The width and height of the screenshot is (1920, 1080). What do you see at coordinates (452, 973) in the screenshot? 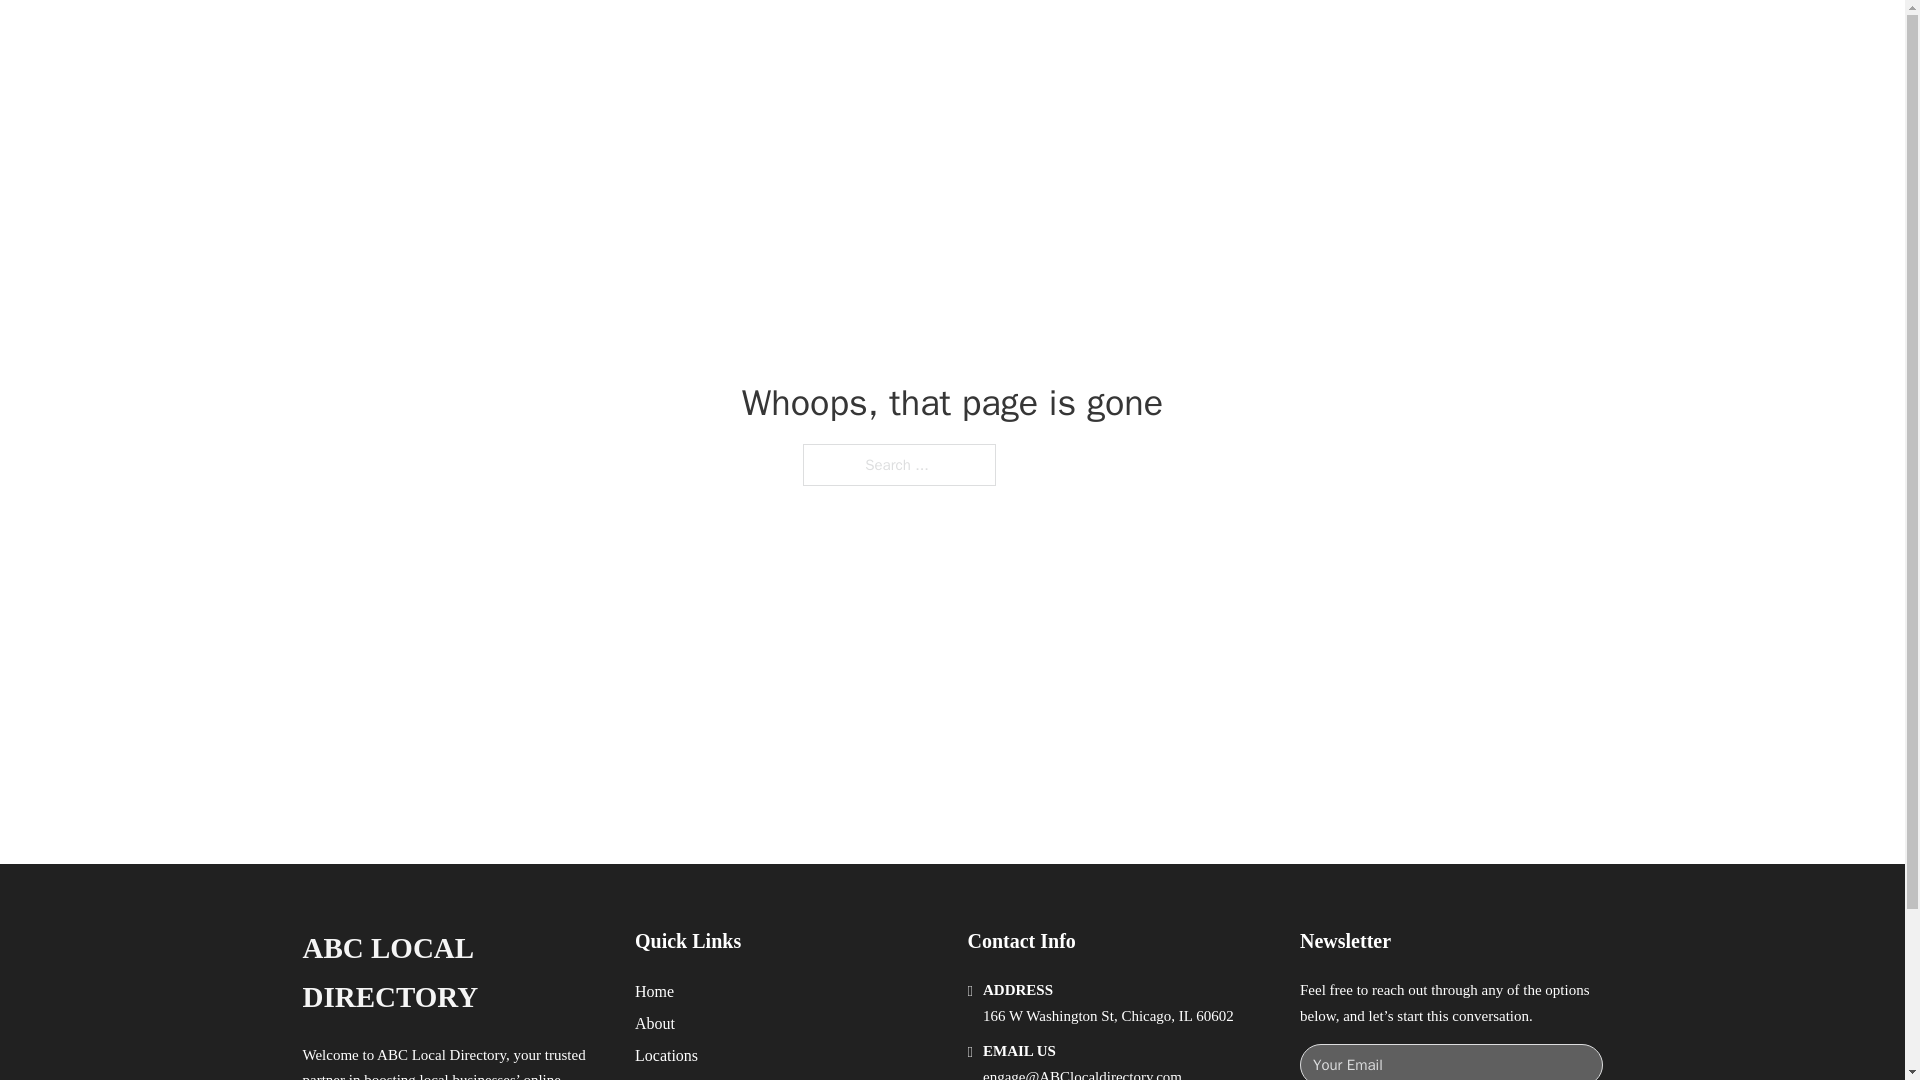
I see `ABC LOCAL DIRECTORY` at bounding box center [452, 973].